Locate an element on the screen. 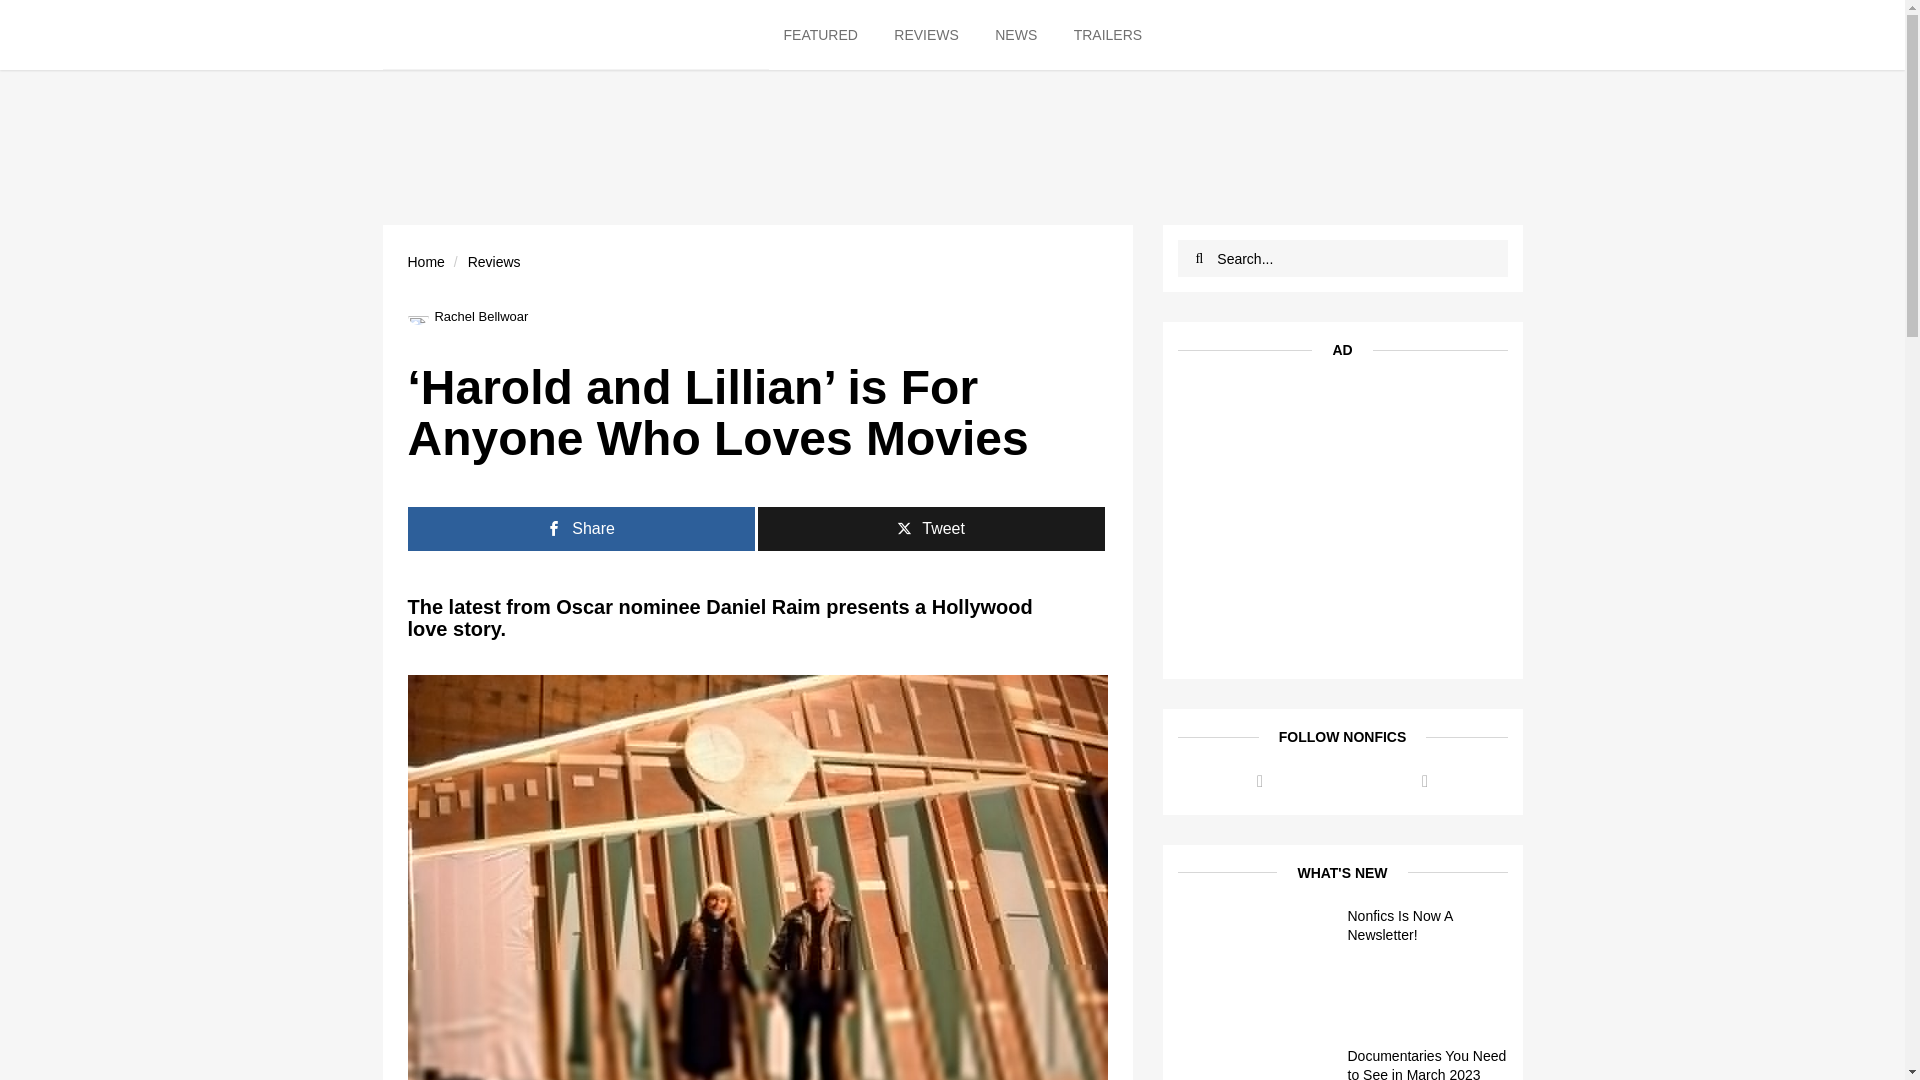 The width and height of the screenshot is (1920, 1080). Search for: is located at coordinates (1356, 258).